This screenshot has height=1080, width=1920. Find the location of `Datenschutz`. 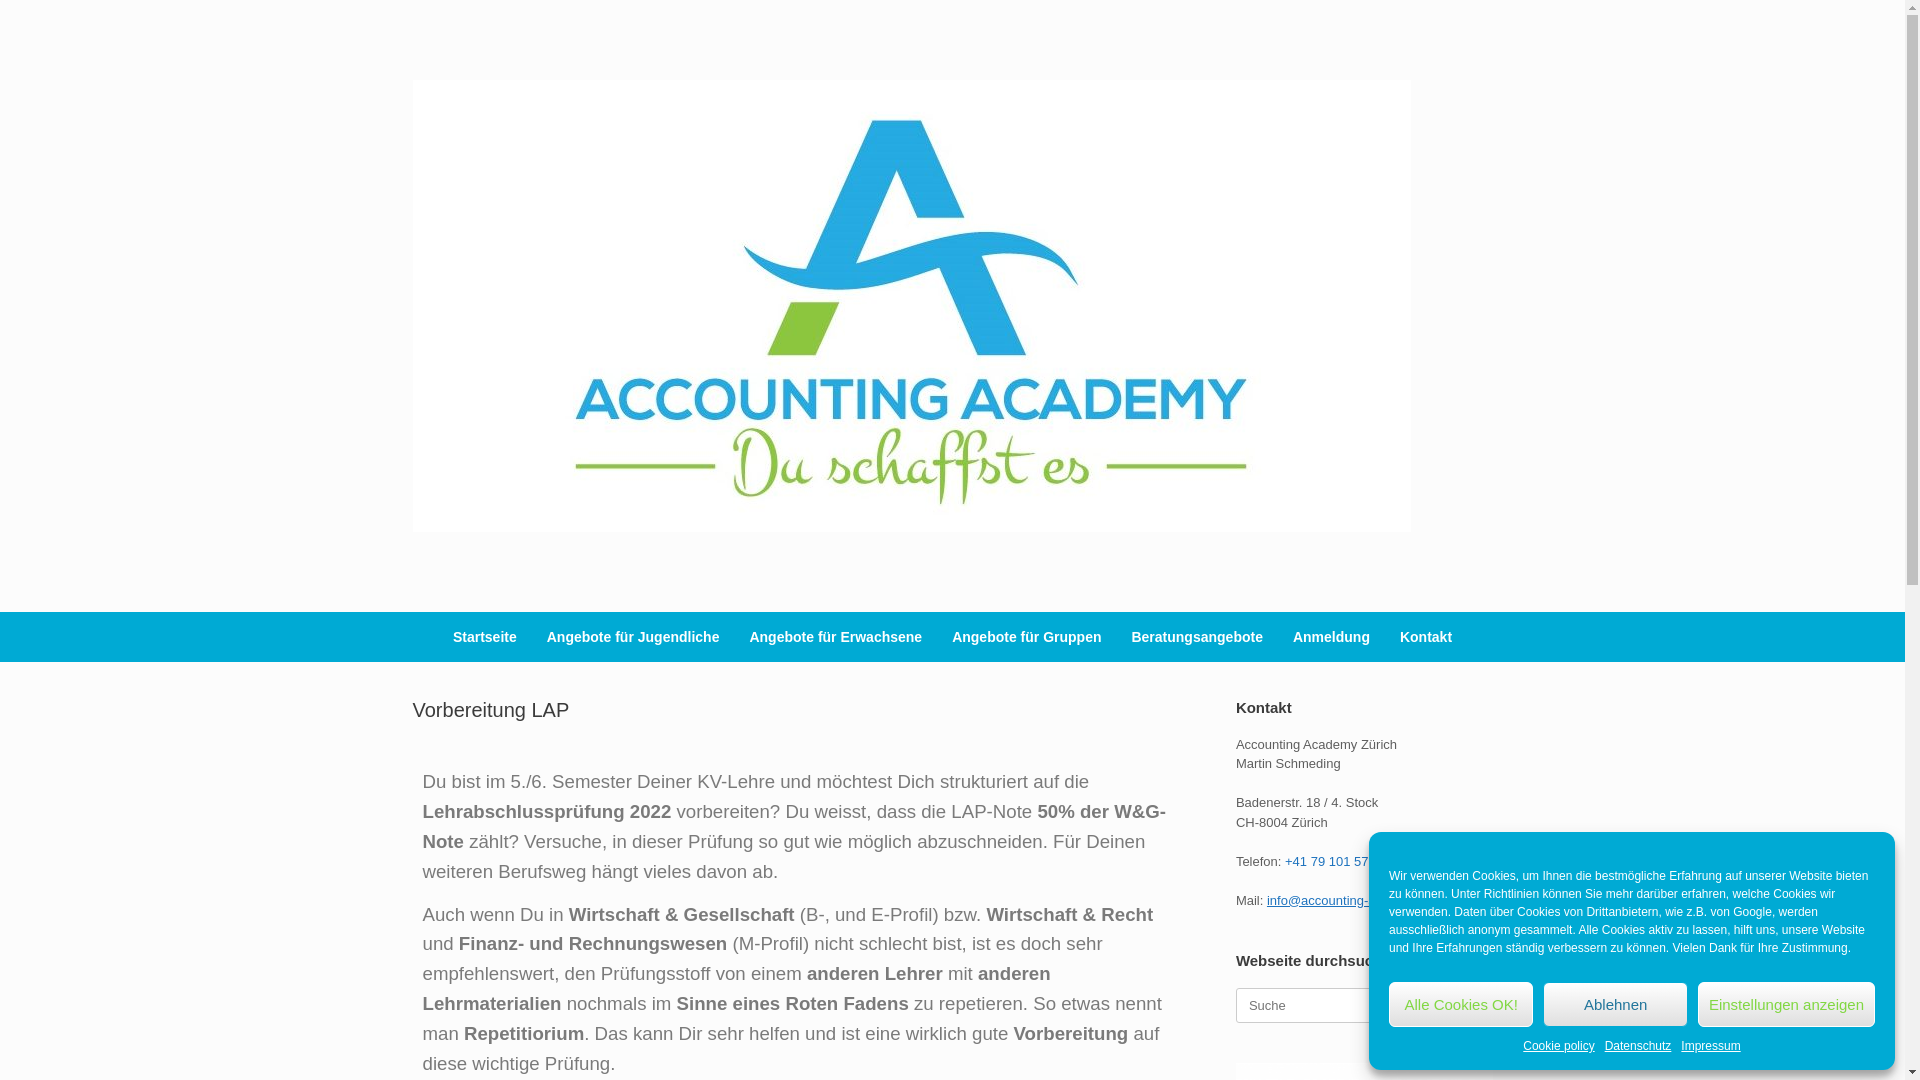

Datenschutz is located at coordinates (1638, 1046).